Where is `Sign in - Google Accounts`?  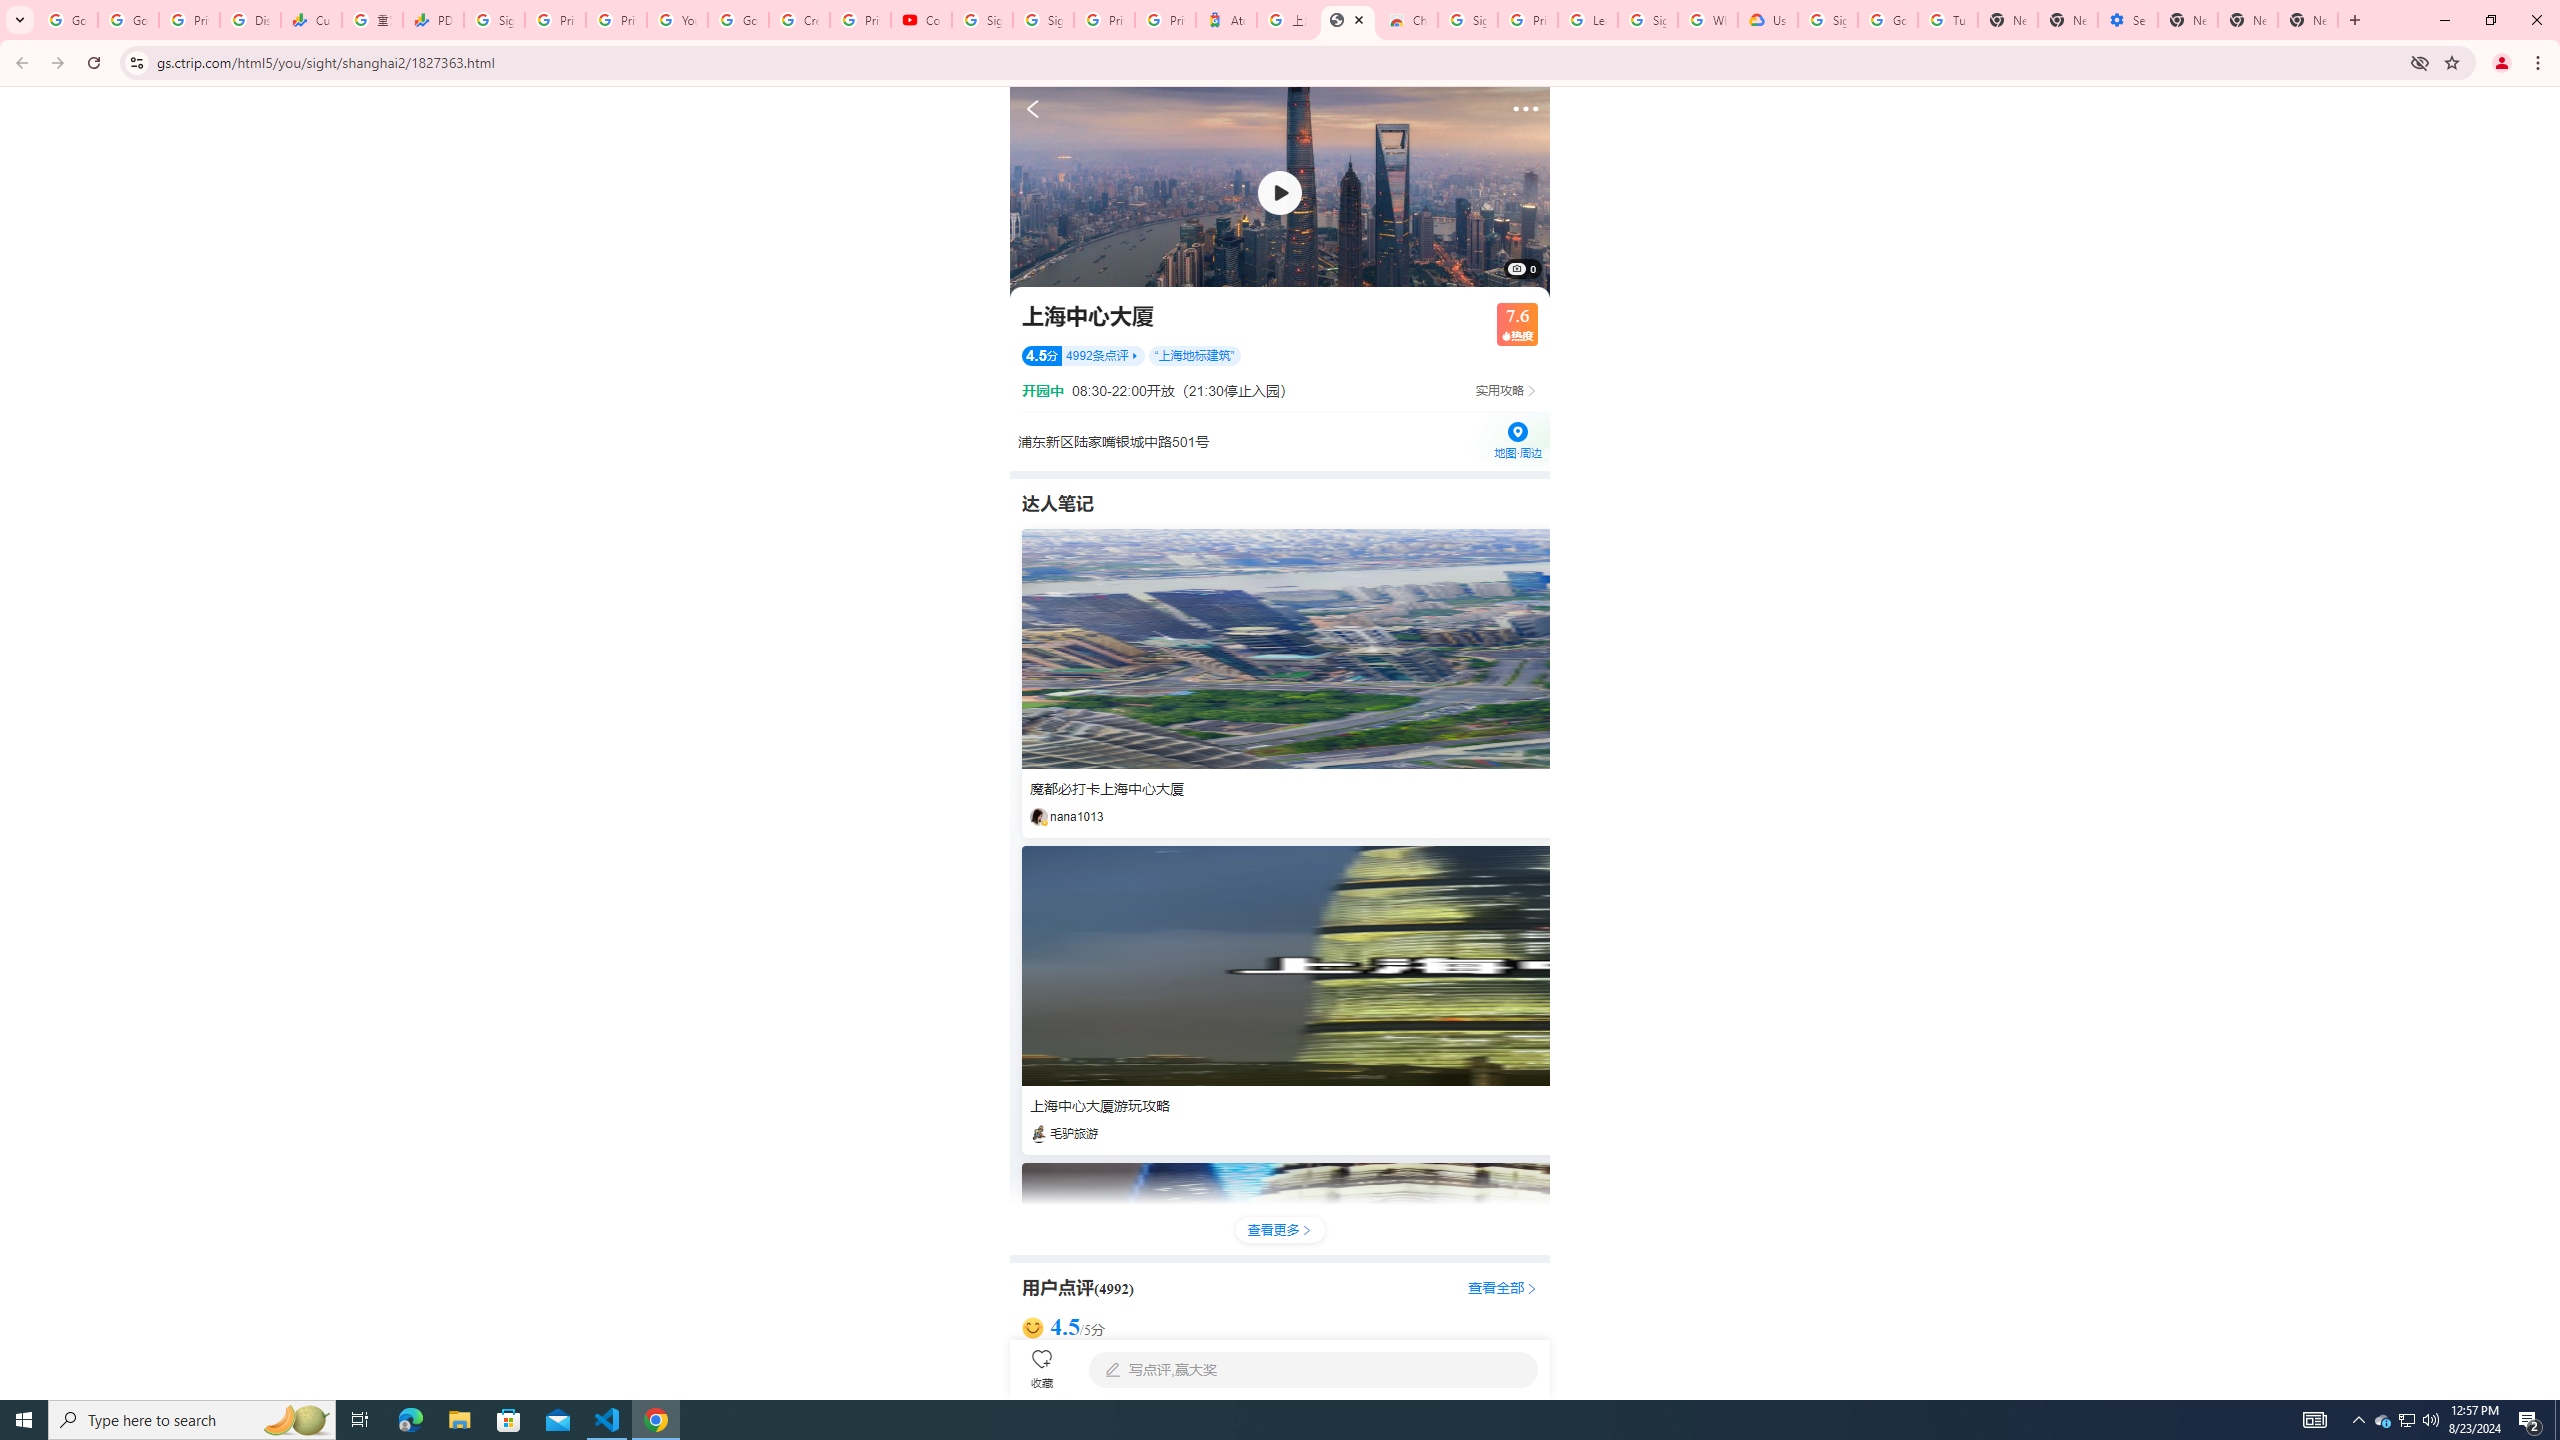
Sign in - Google Accounts is located at coordinates (495, 20).